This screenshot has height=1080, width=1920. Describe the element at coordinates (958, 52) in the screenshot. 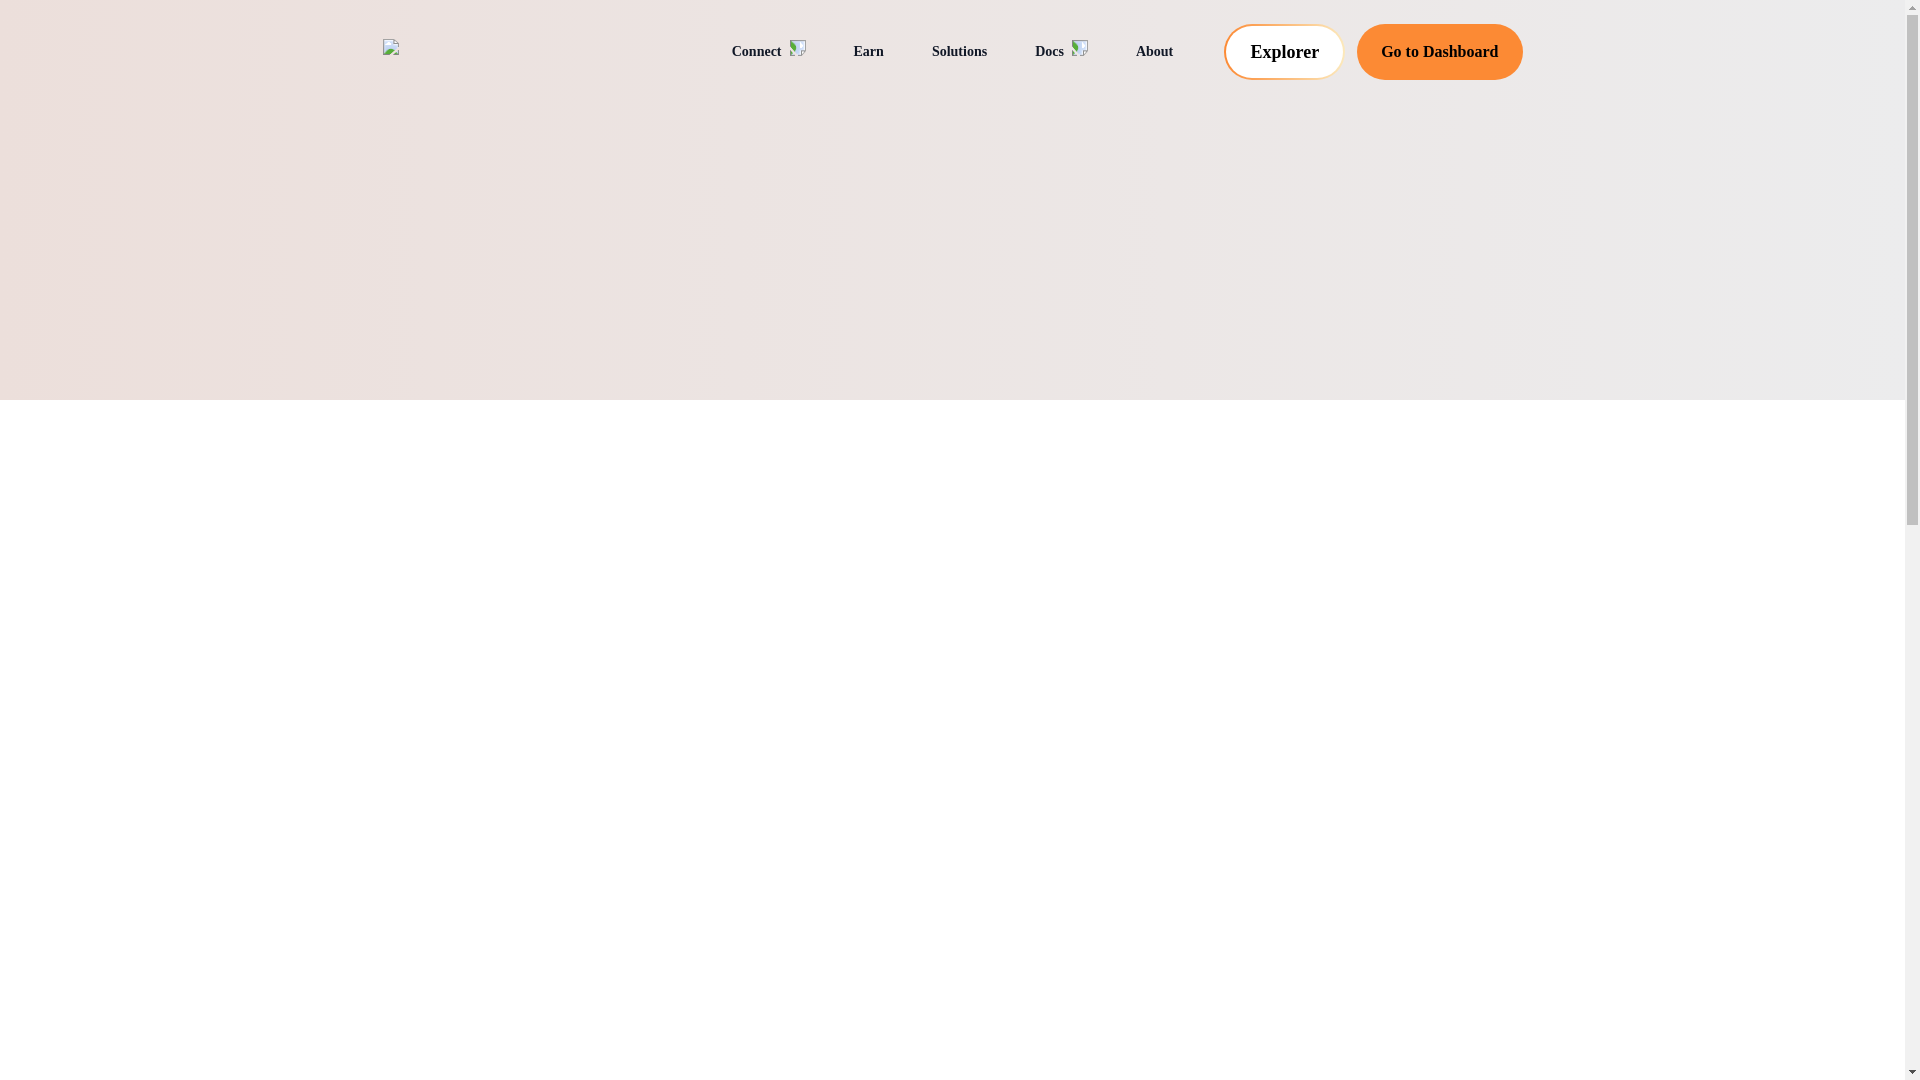

I see `Solutions` at that location.